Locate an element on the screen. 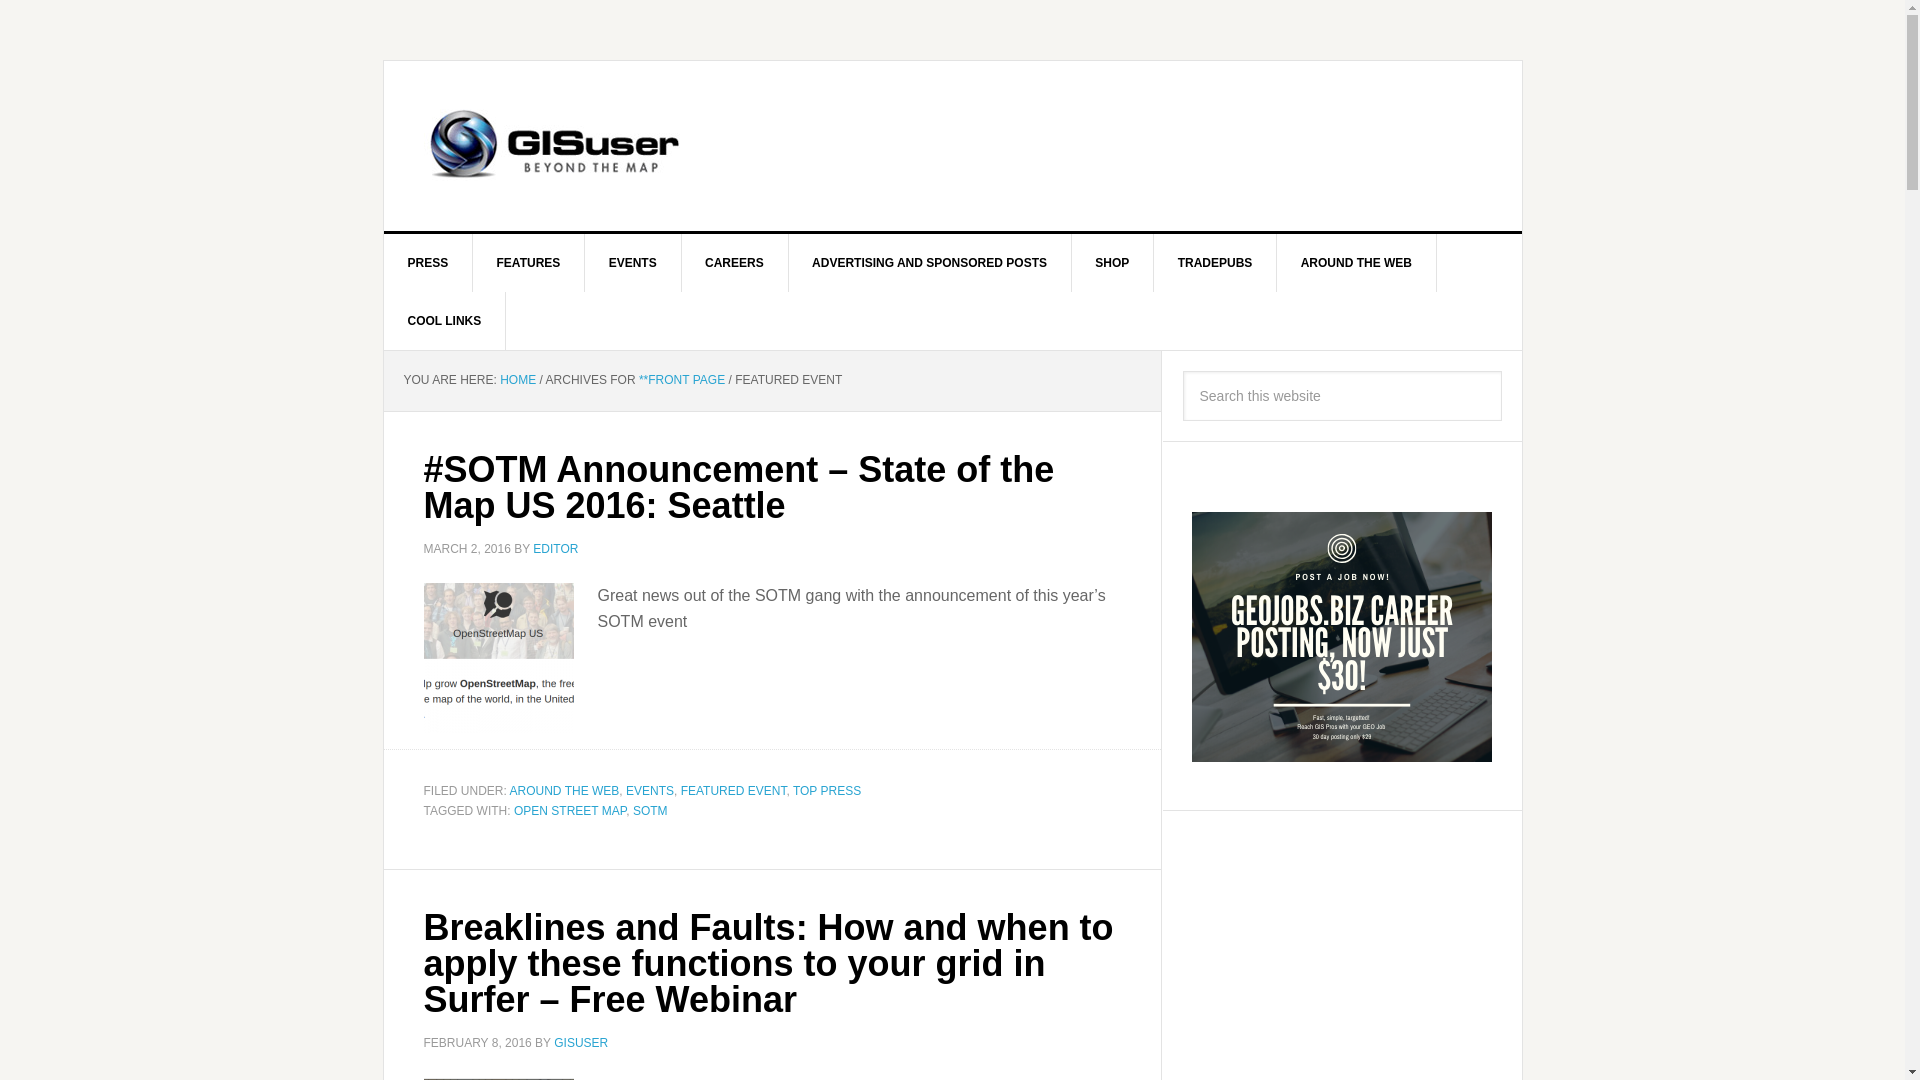 The image size is (1920, 1080). TRADEPUBS is located at coordinates (1216, 262).